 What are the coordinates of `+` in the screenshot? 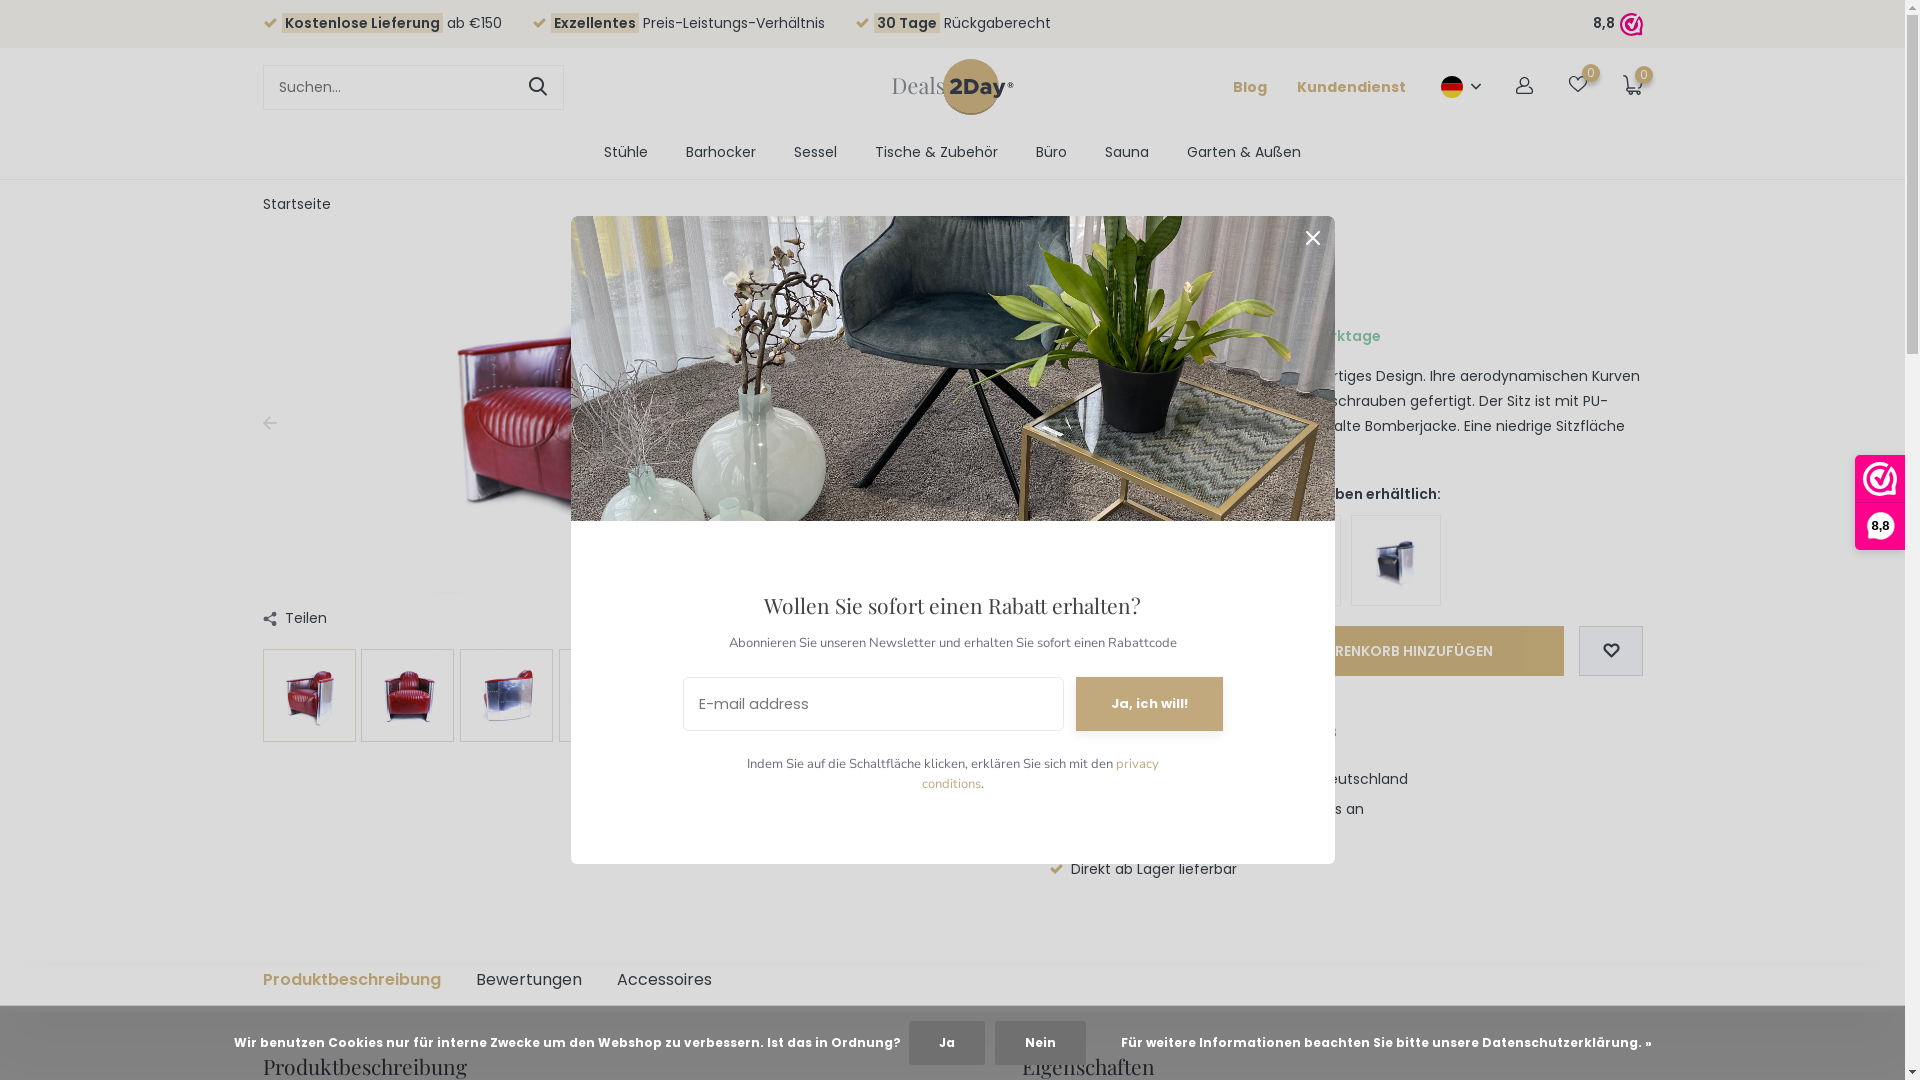 It's located at (1142, 652).